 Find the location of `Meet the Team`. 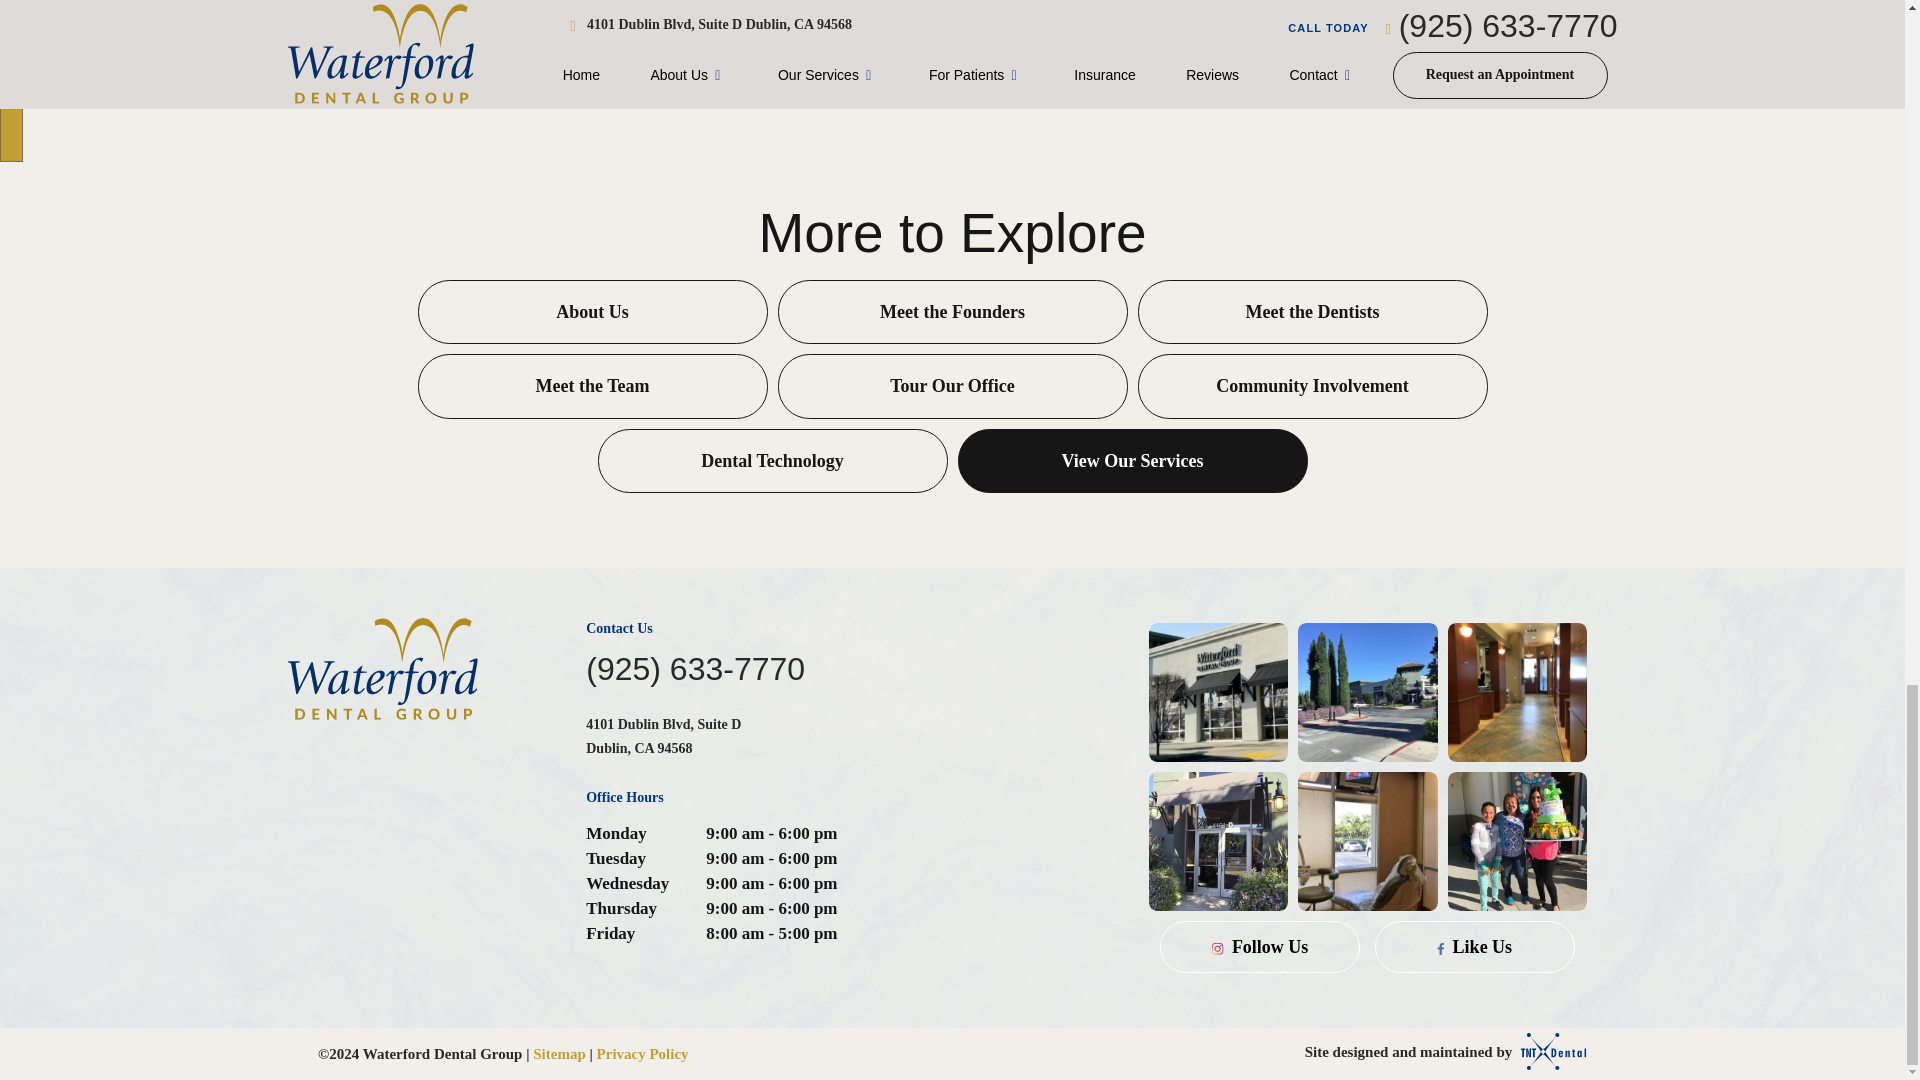

Meet the Team is located at coordinates (593, 386).